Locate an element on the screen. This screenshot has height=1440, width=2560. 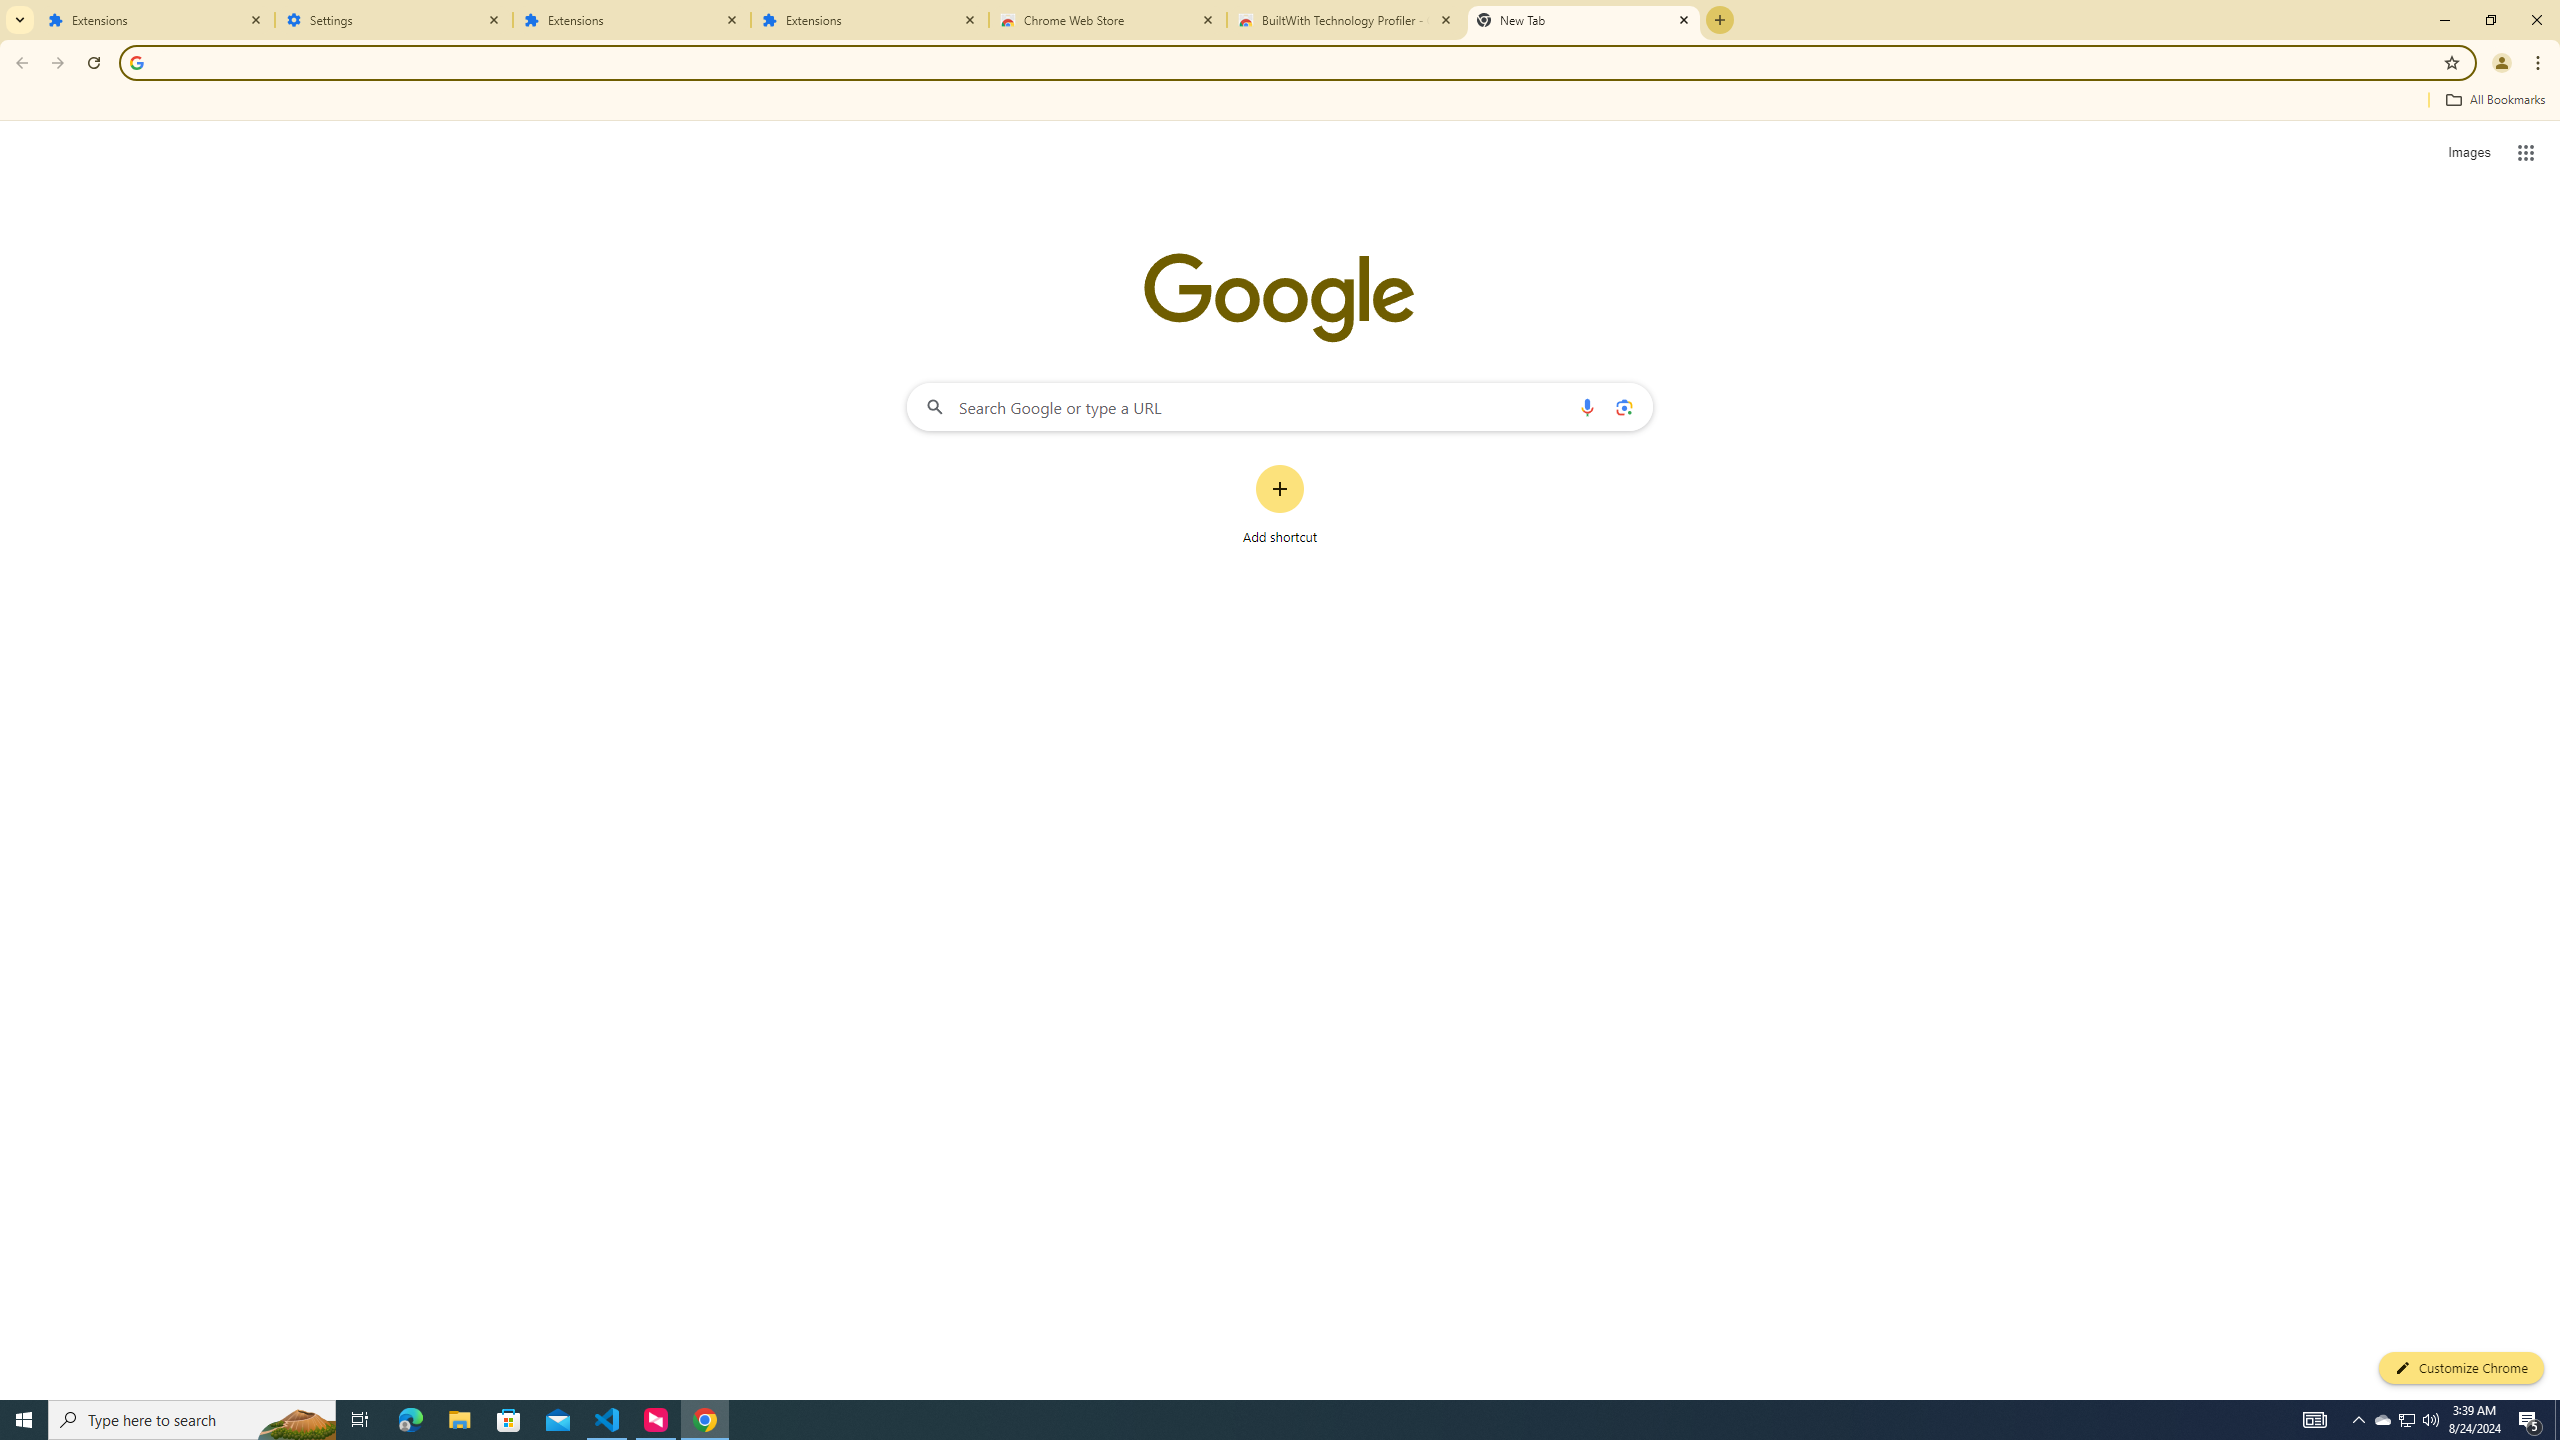
Chrome Web Store is located at coordinates (1108, 20).